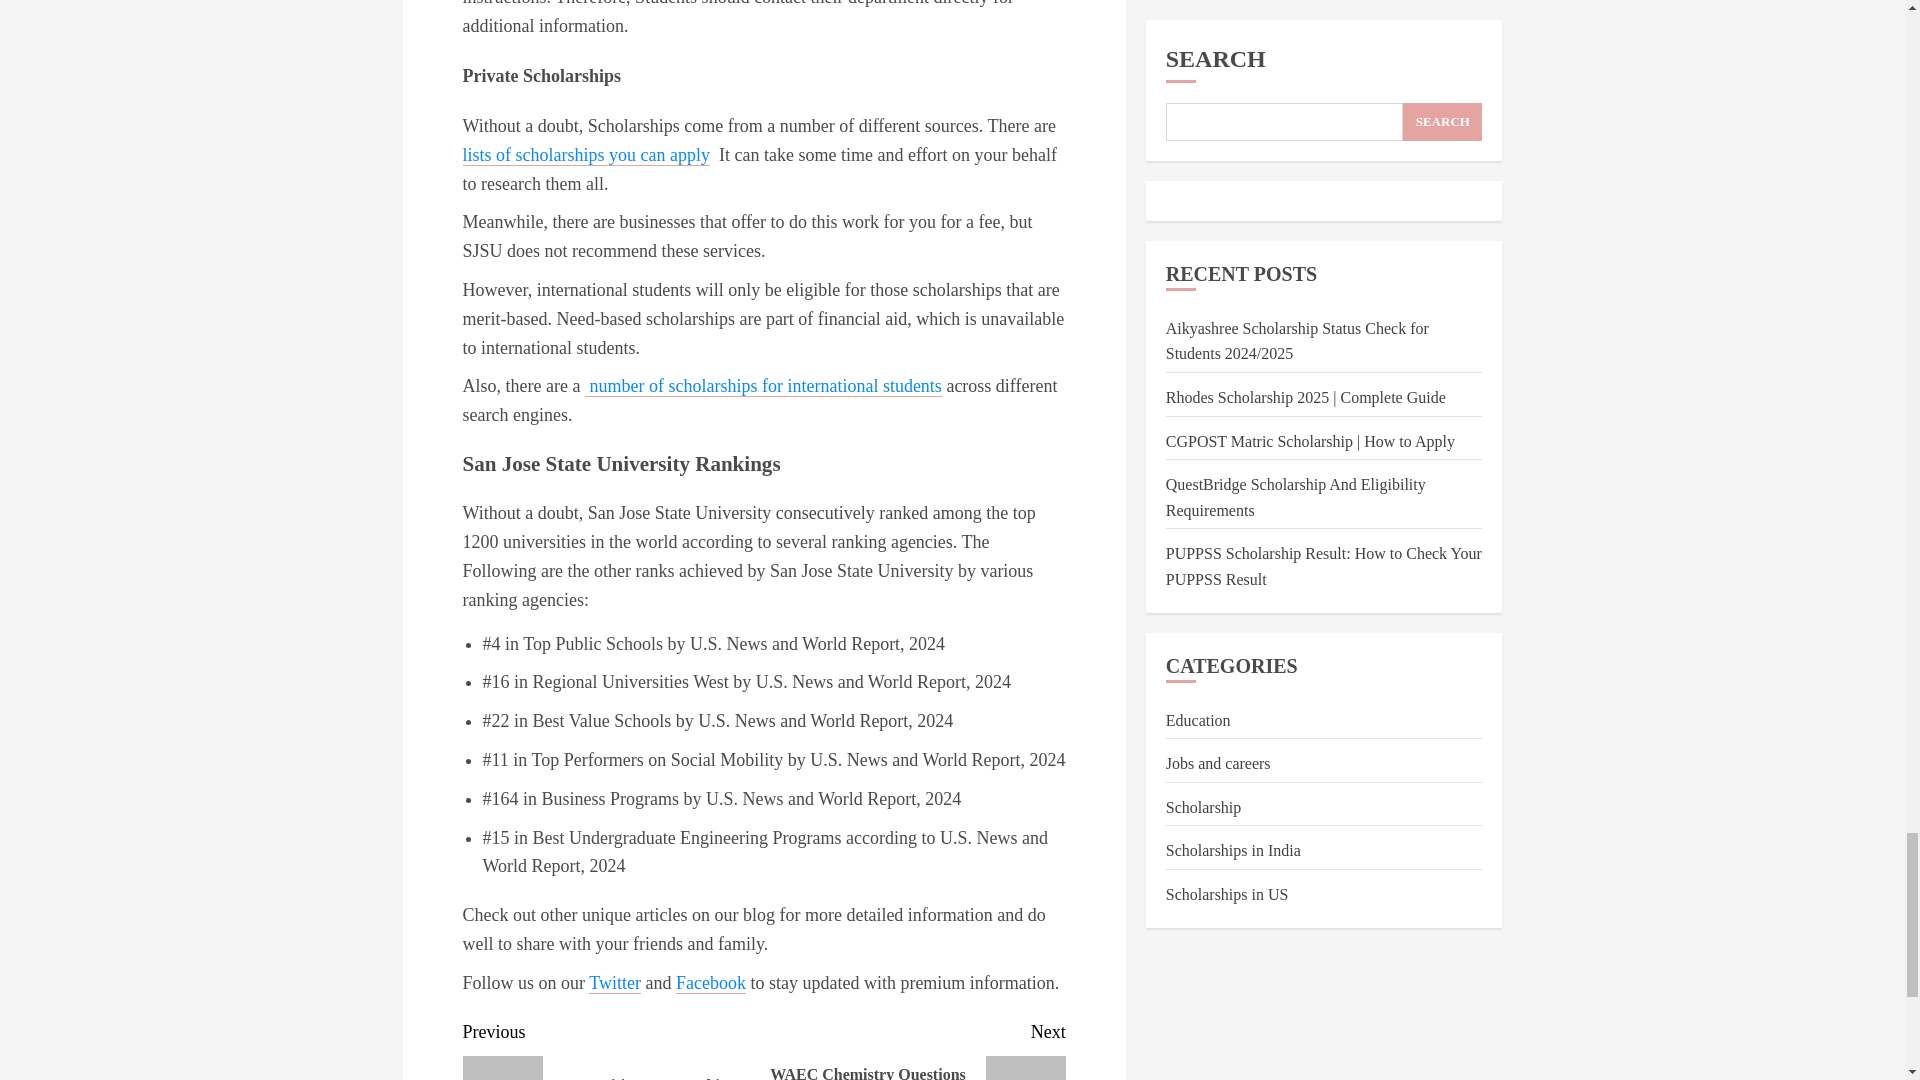  Describe the element at coordinates (710, 983) in the screenshot. I see `Facebook` at that location.